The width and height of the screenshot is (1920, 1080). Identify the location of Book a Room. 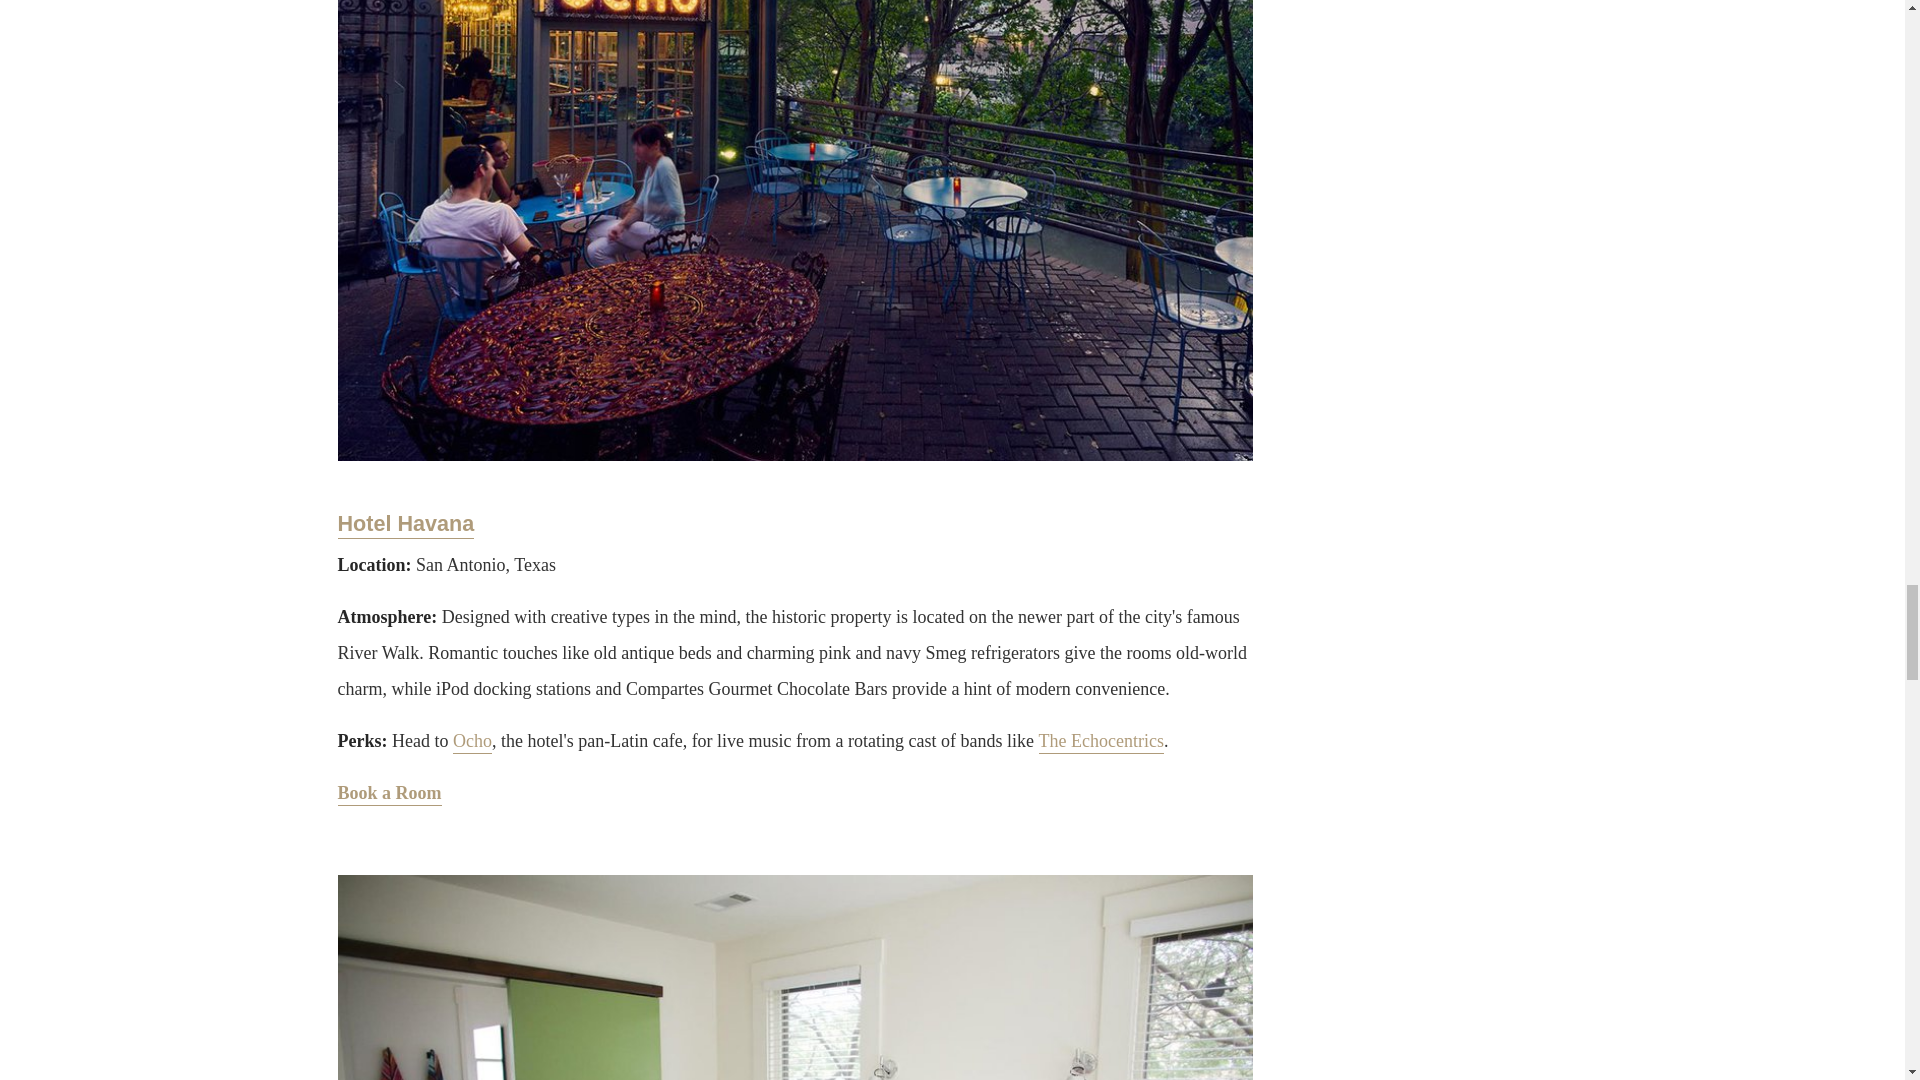
(389, 794).